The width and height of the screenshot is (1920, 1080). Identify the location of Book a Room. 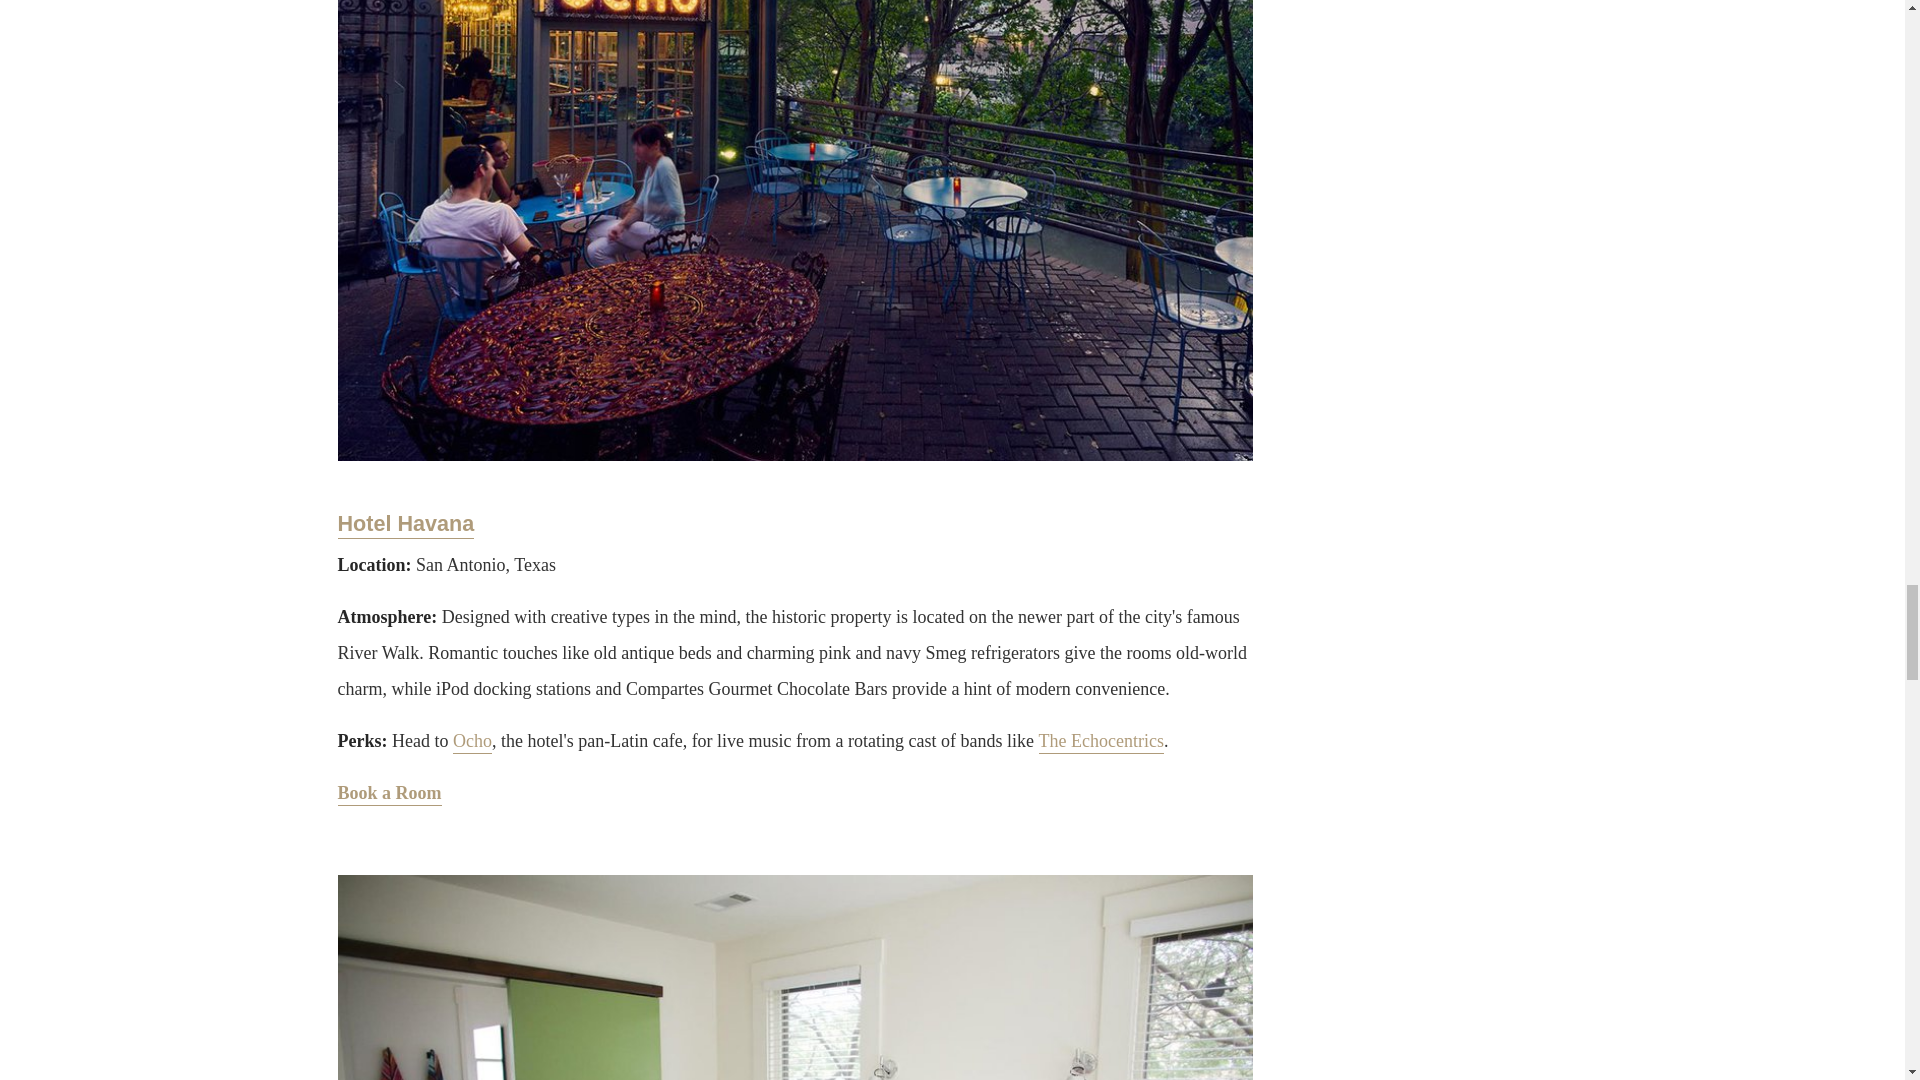
(389, 794).